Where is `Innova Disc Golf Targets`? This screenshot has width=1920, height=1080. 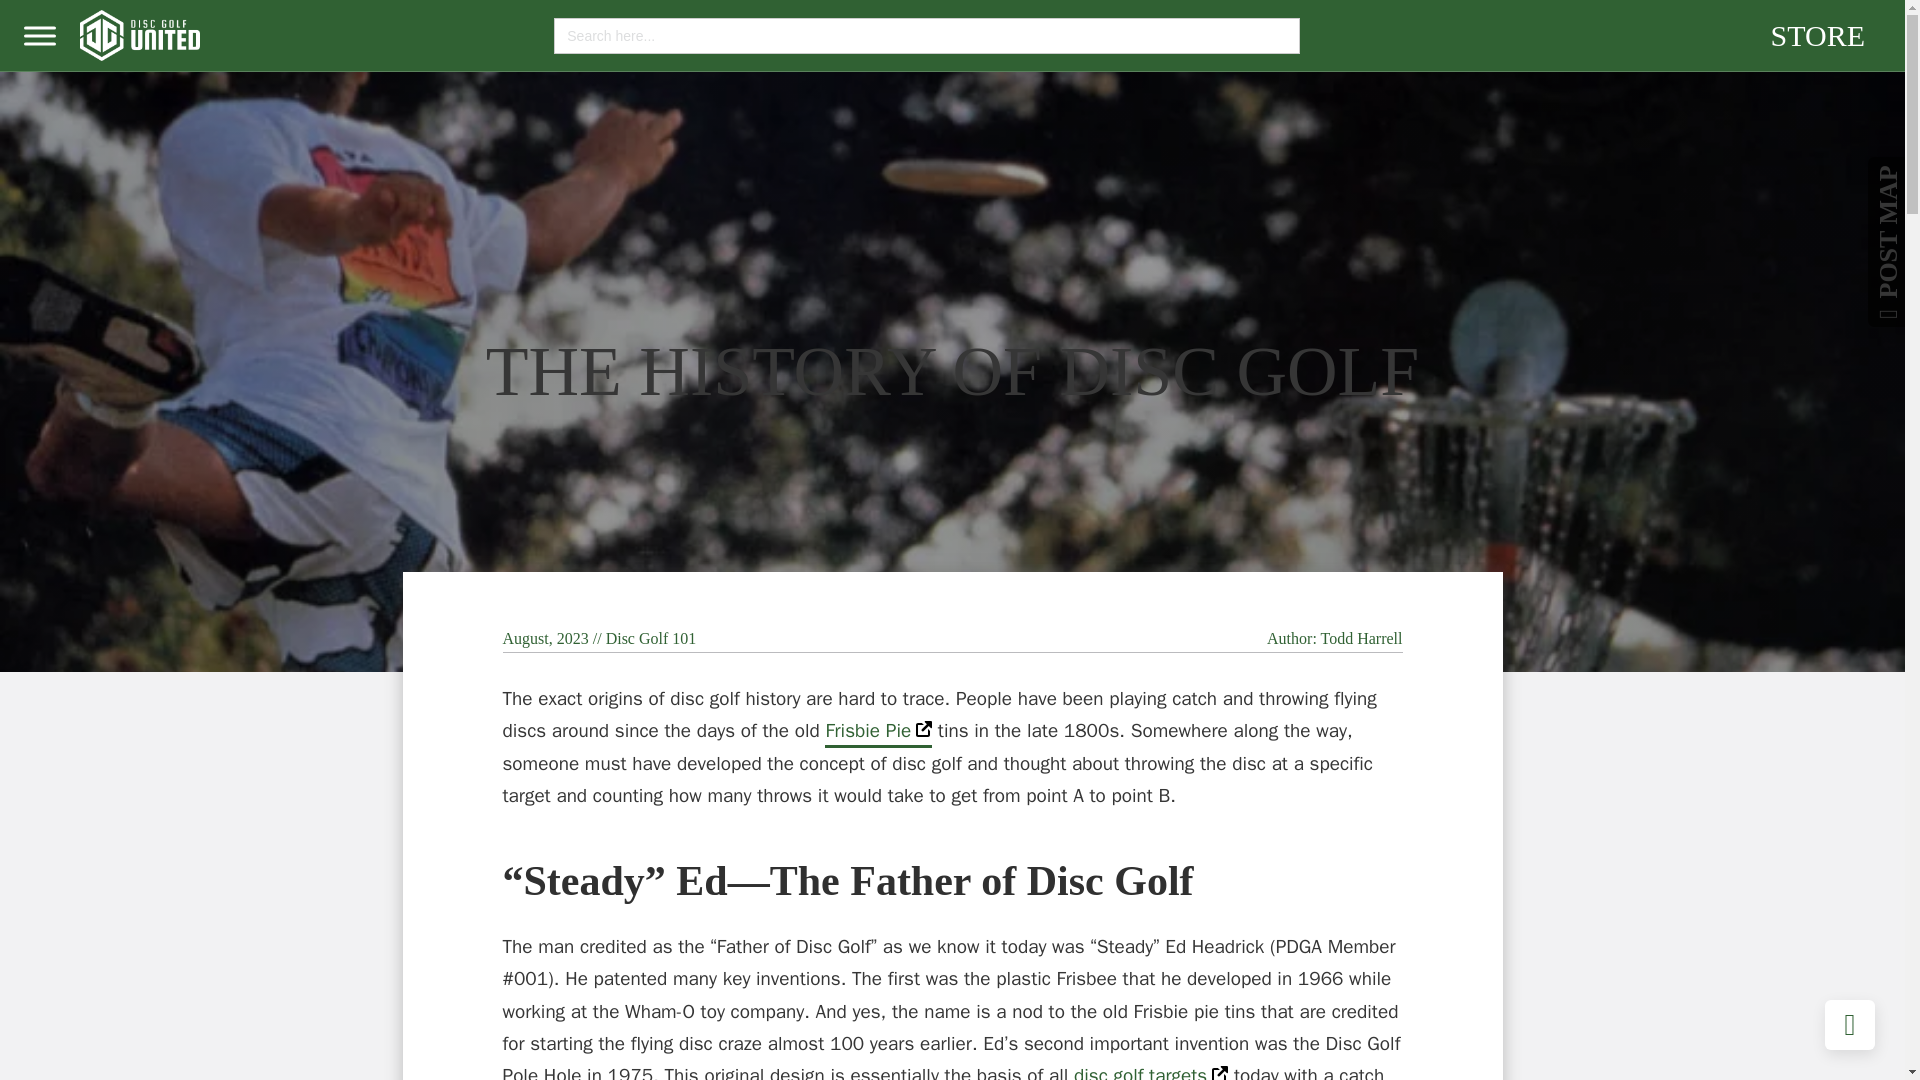 Innova Disc Golf Targets is located at coordinates (1150, 1072).